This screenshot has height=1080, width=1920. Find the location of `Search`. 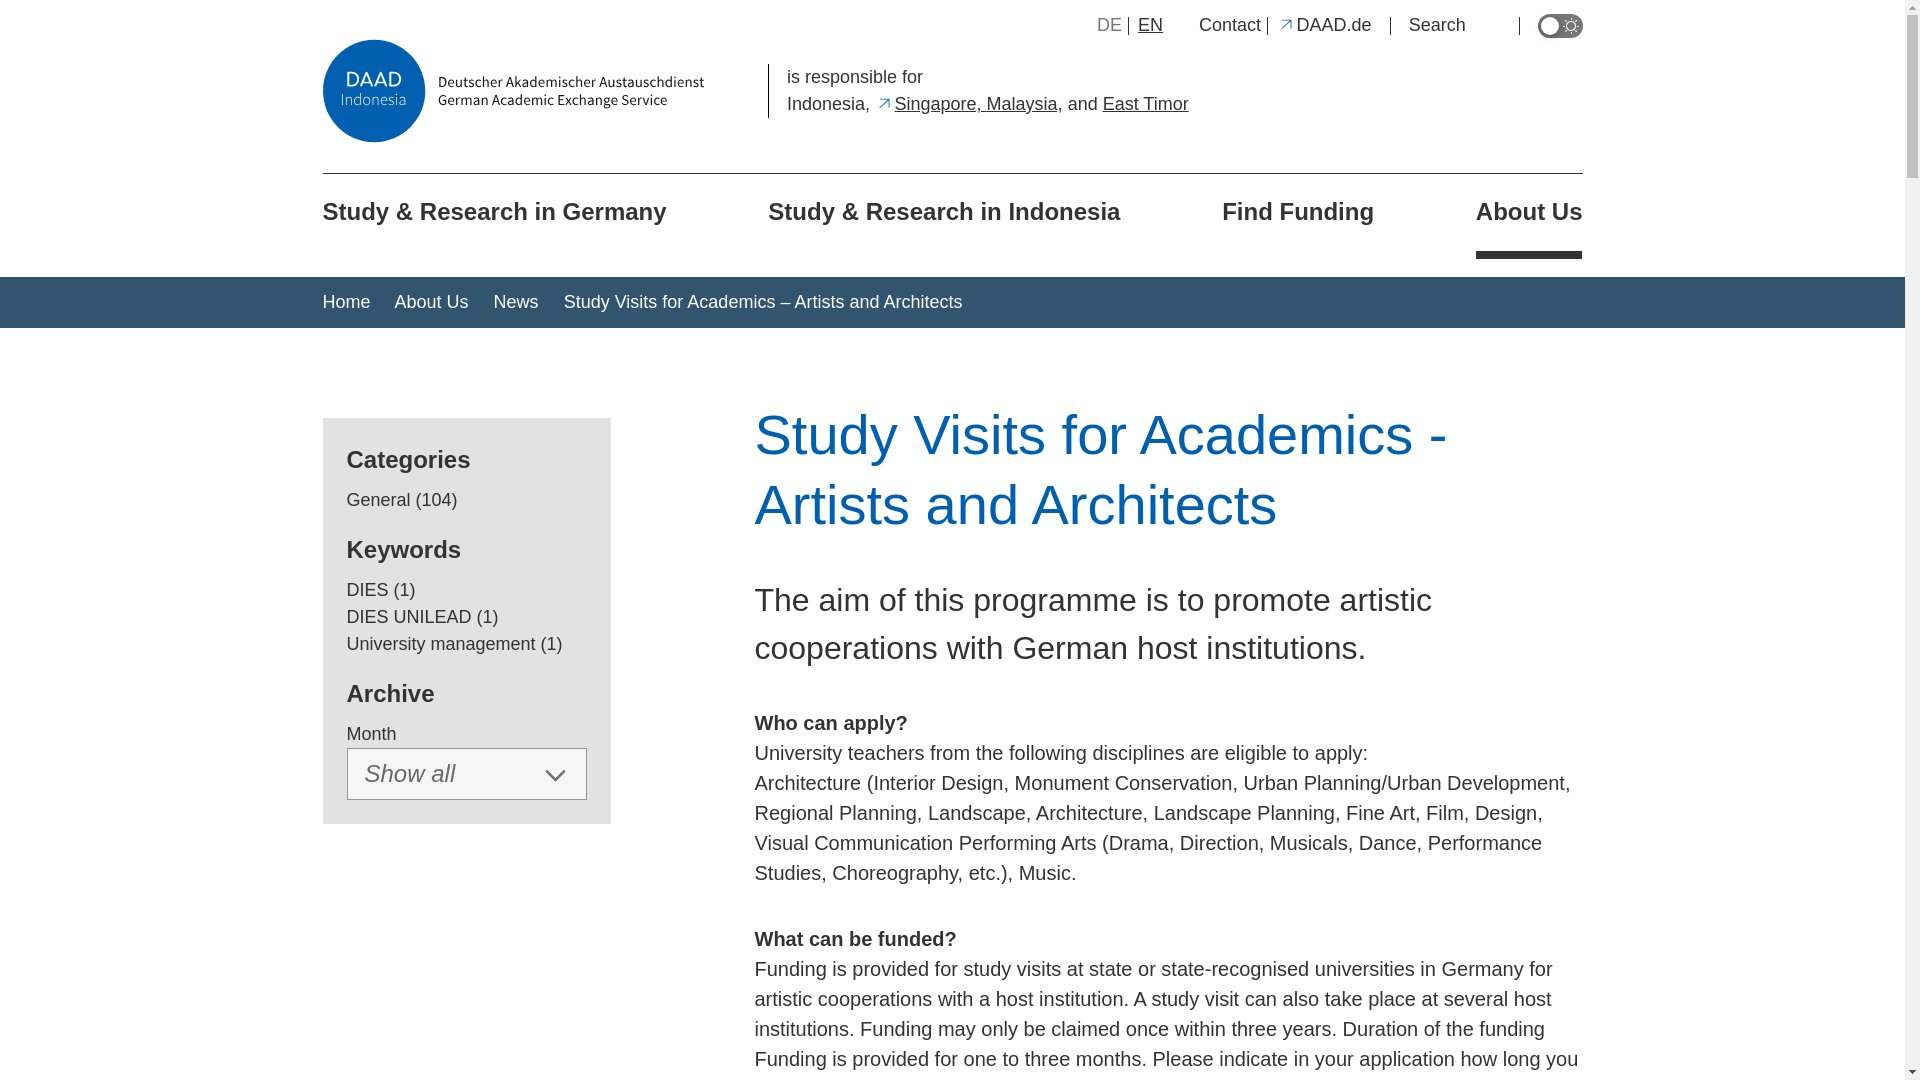

Search is located at coordinates (1455, 24).